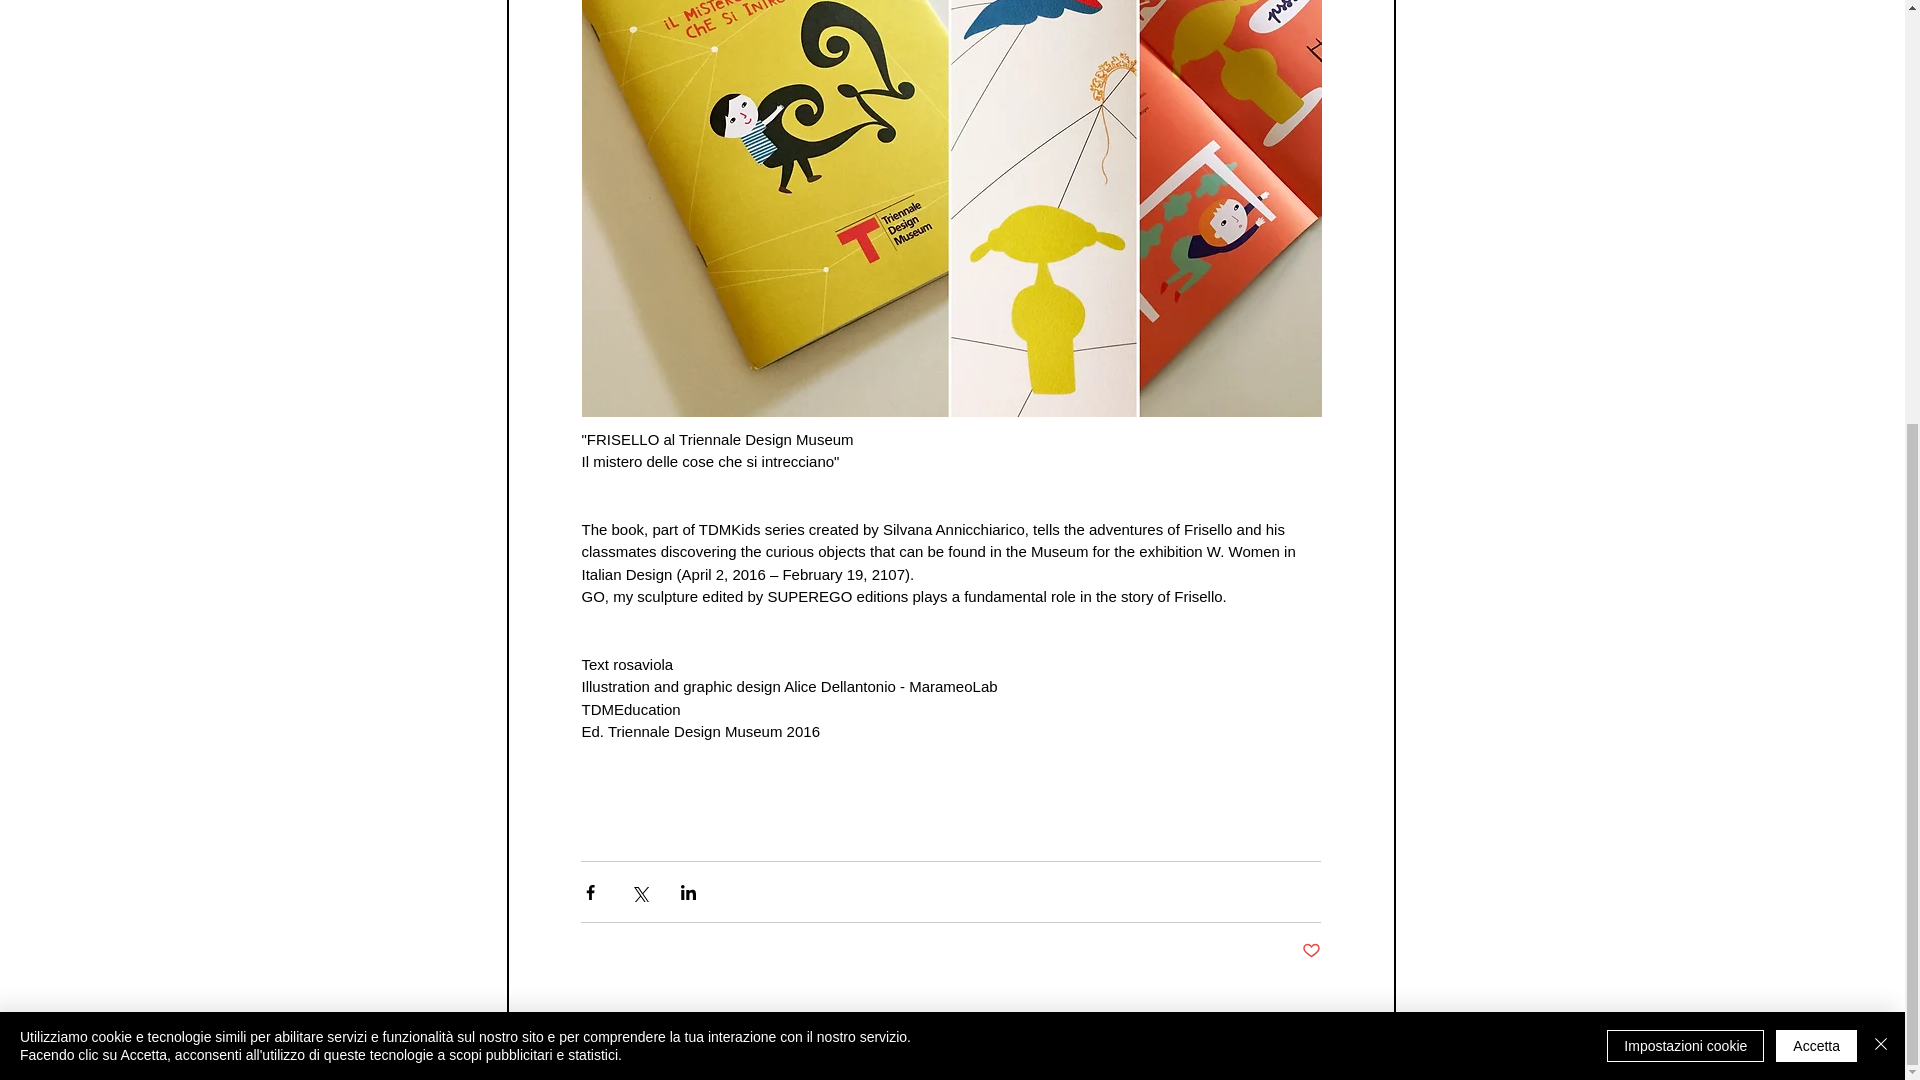  Describe the element at coordinates (1686, 356) in the screenshot. I see `Impostazioni cookie` at that location.